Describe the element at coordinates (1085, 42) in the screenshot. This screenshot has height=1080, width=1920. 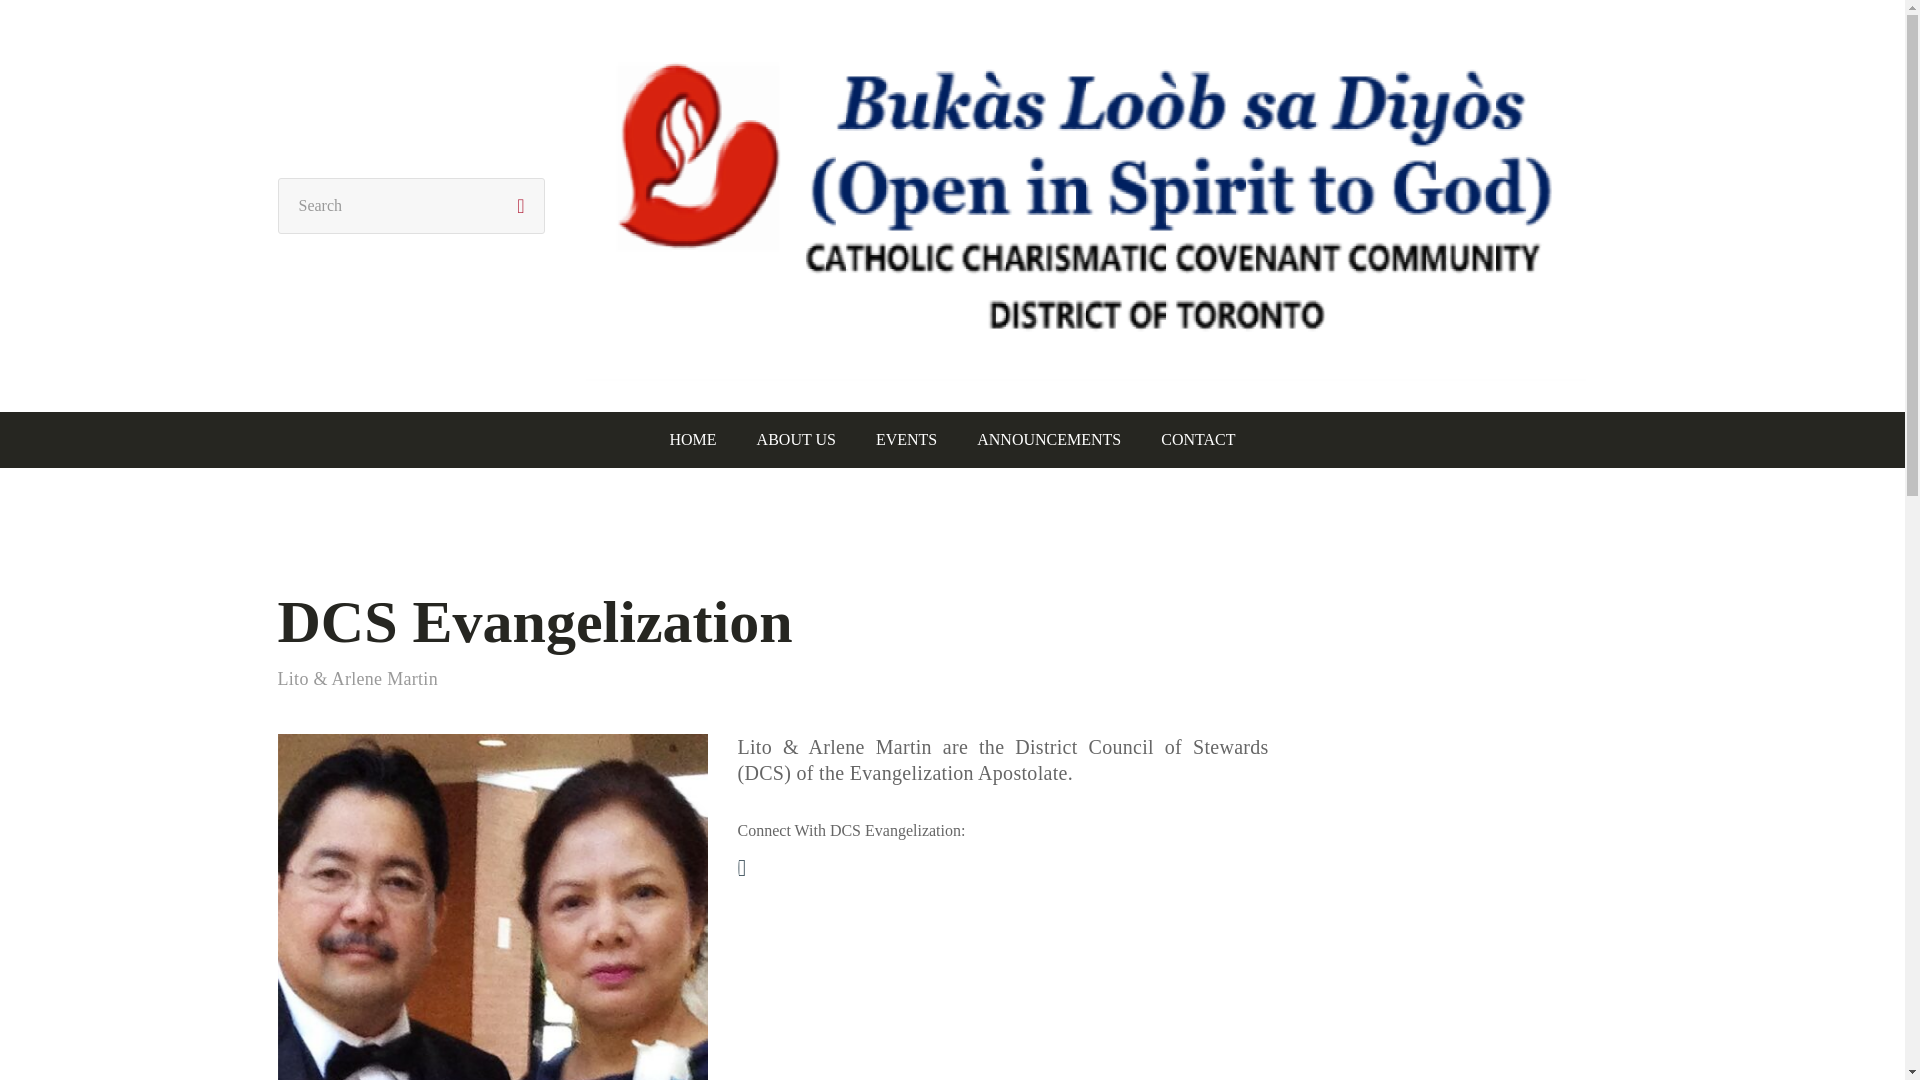
I see `BLD Toronto - Official website` at that location.